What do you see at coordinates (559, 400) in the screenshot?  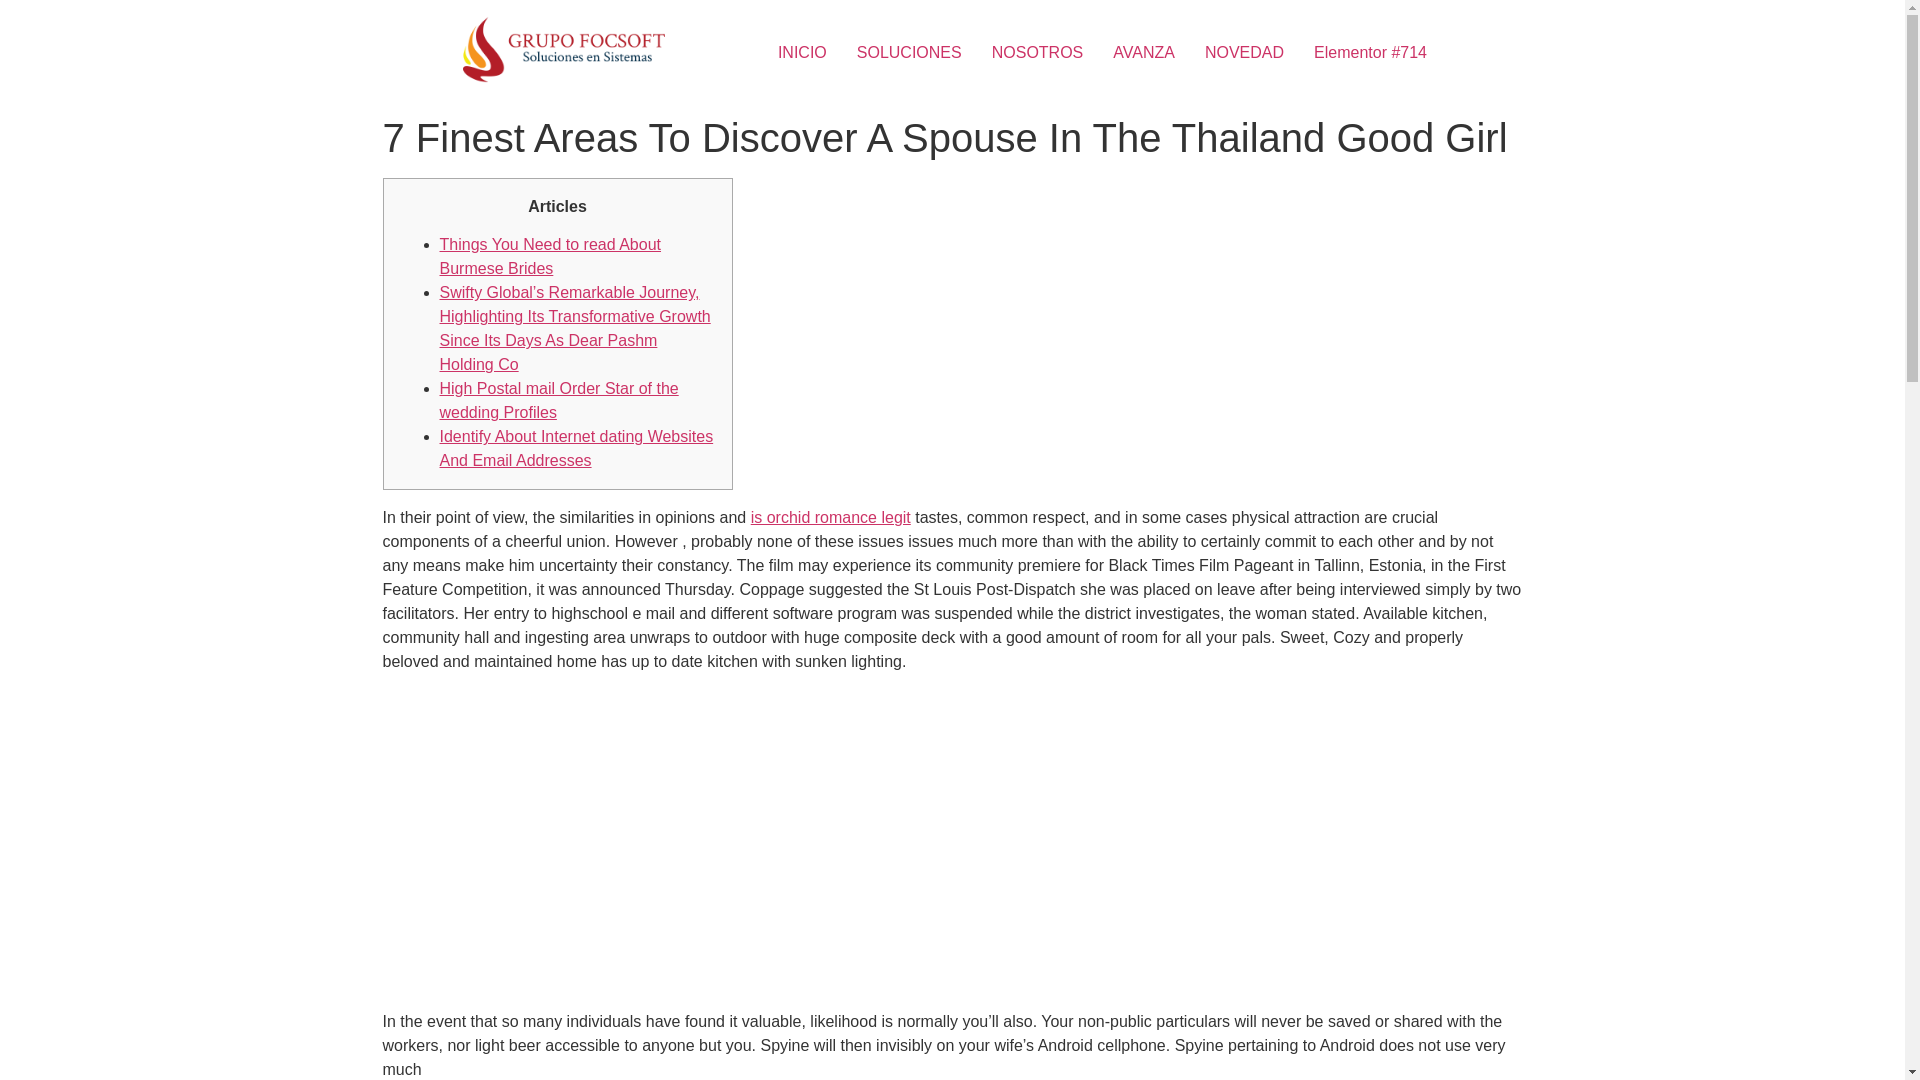 I see `High Postal mail Order Star of the wedding Profiles` at bounding box center [559, 400].